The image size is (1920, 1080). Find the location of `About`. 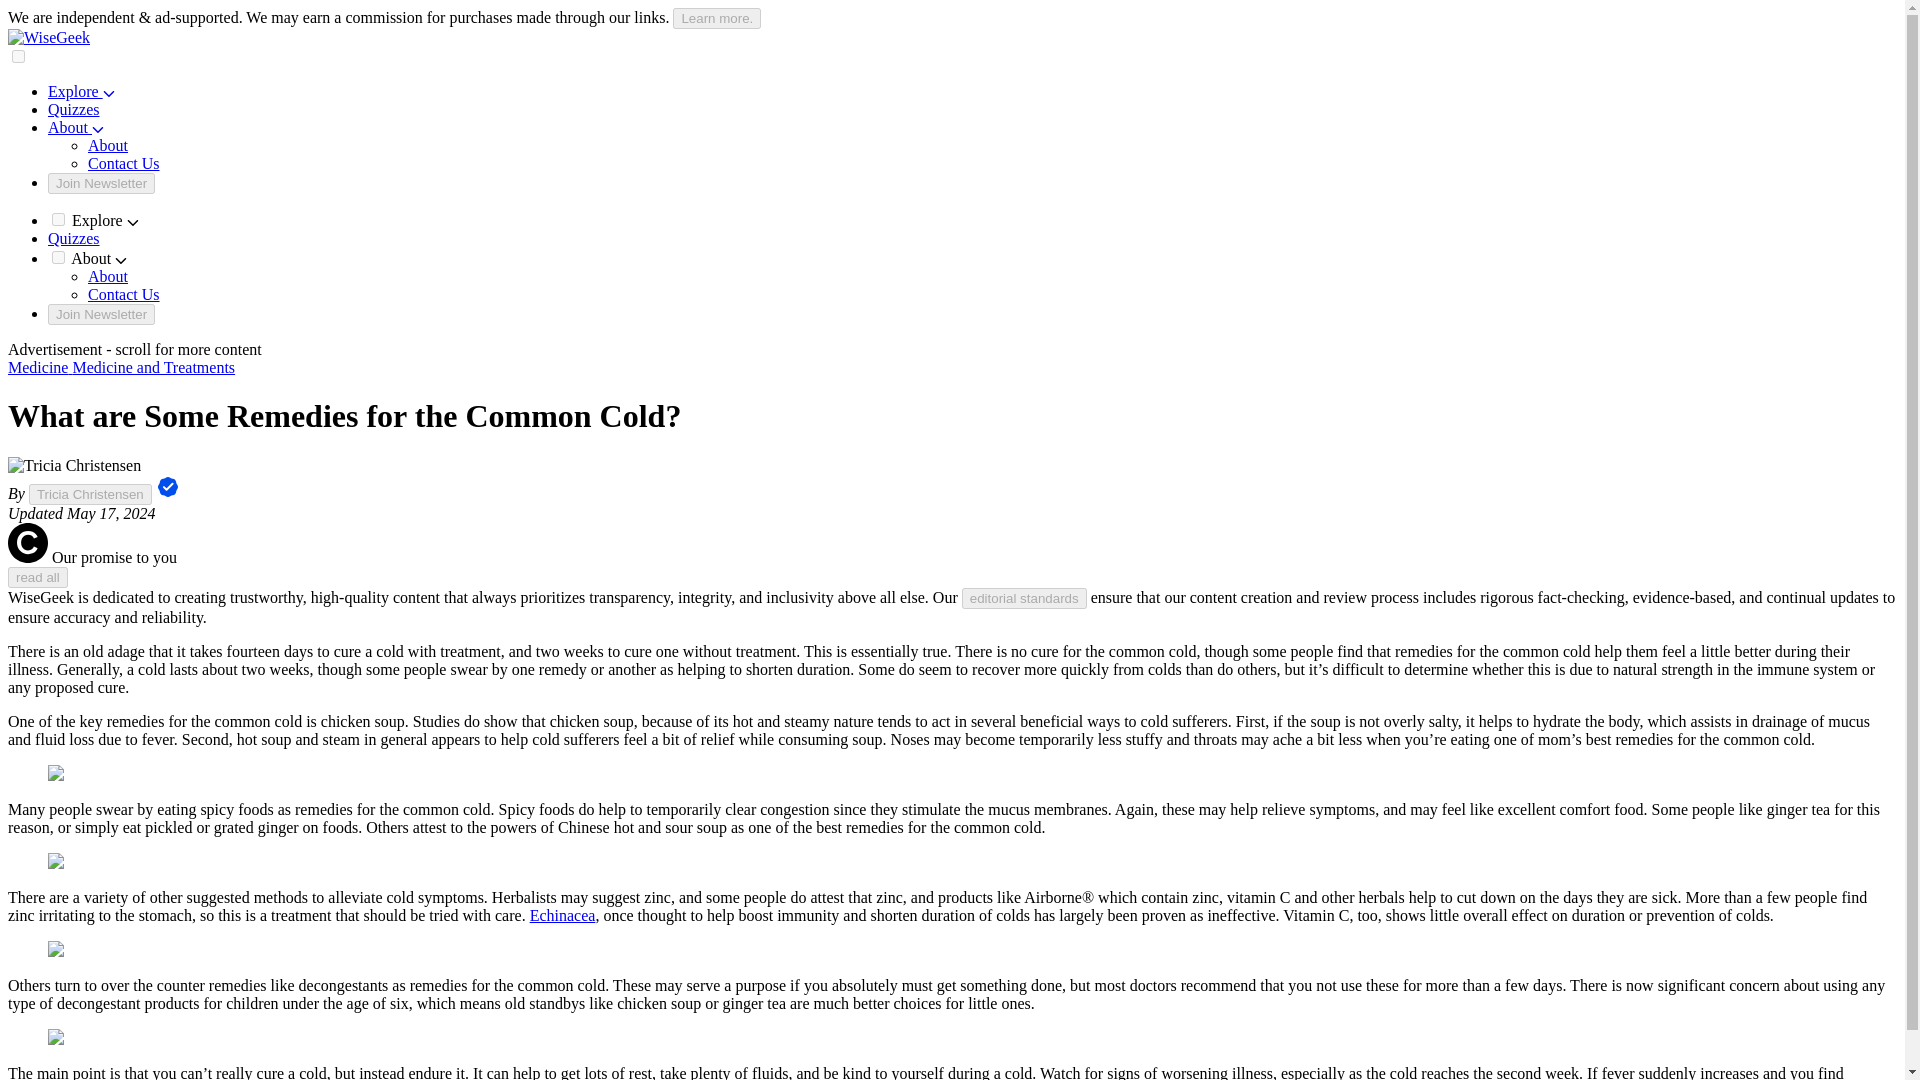

About is located at coordinates (76, 127).